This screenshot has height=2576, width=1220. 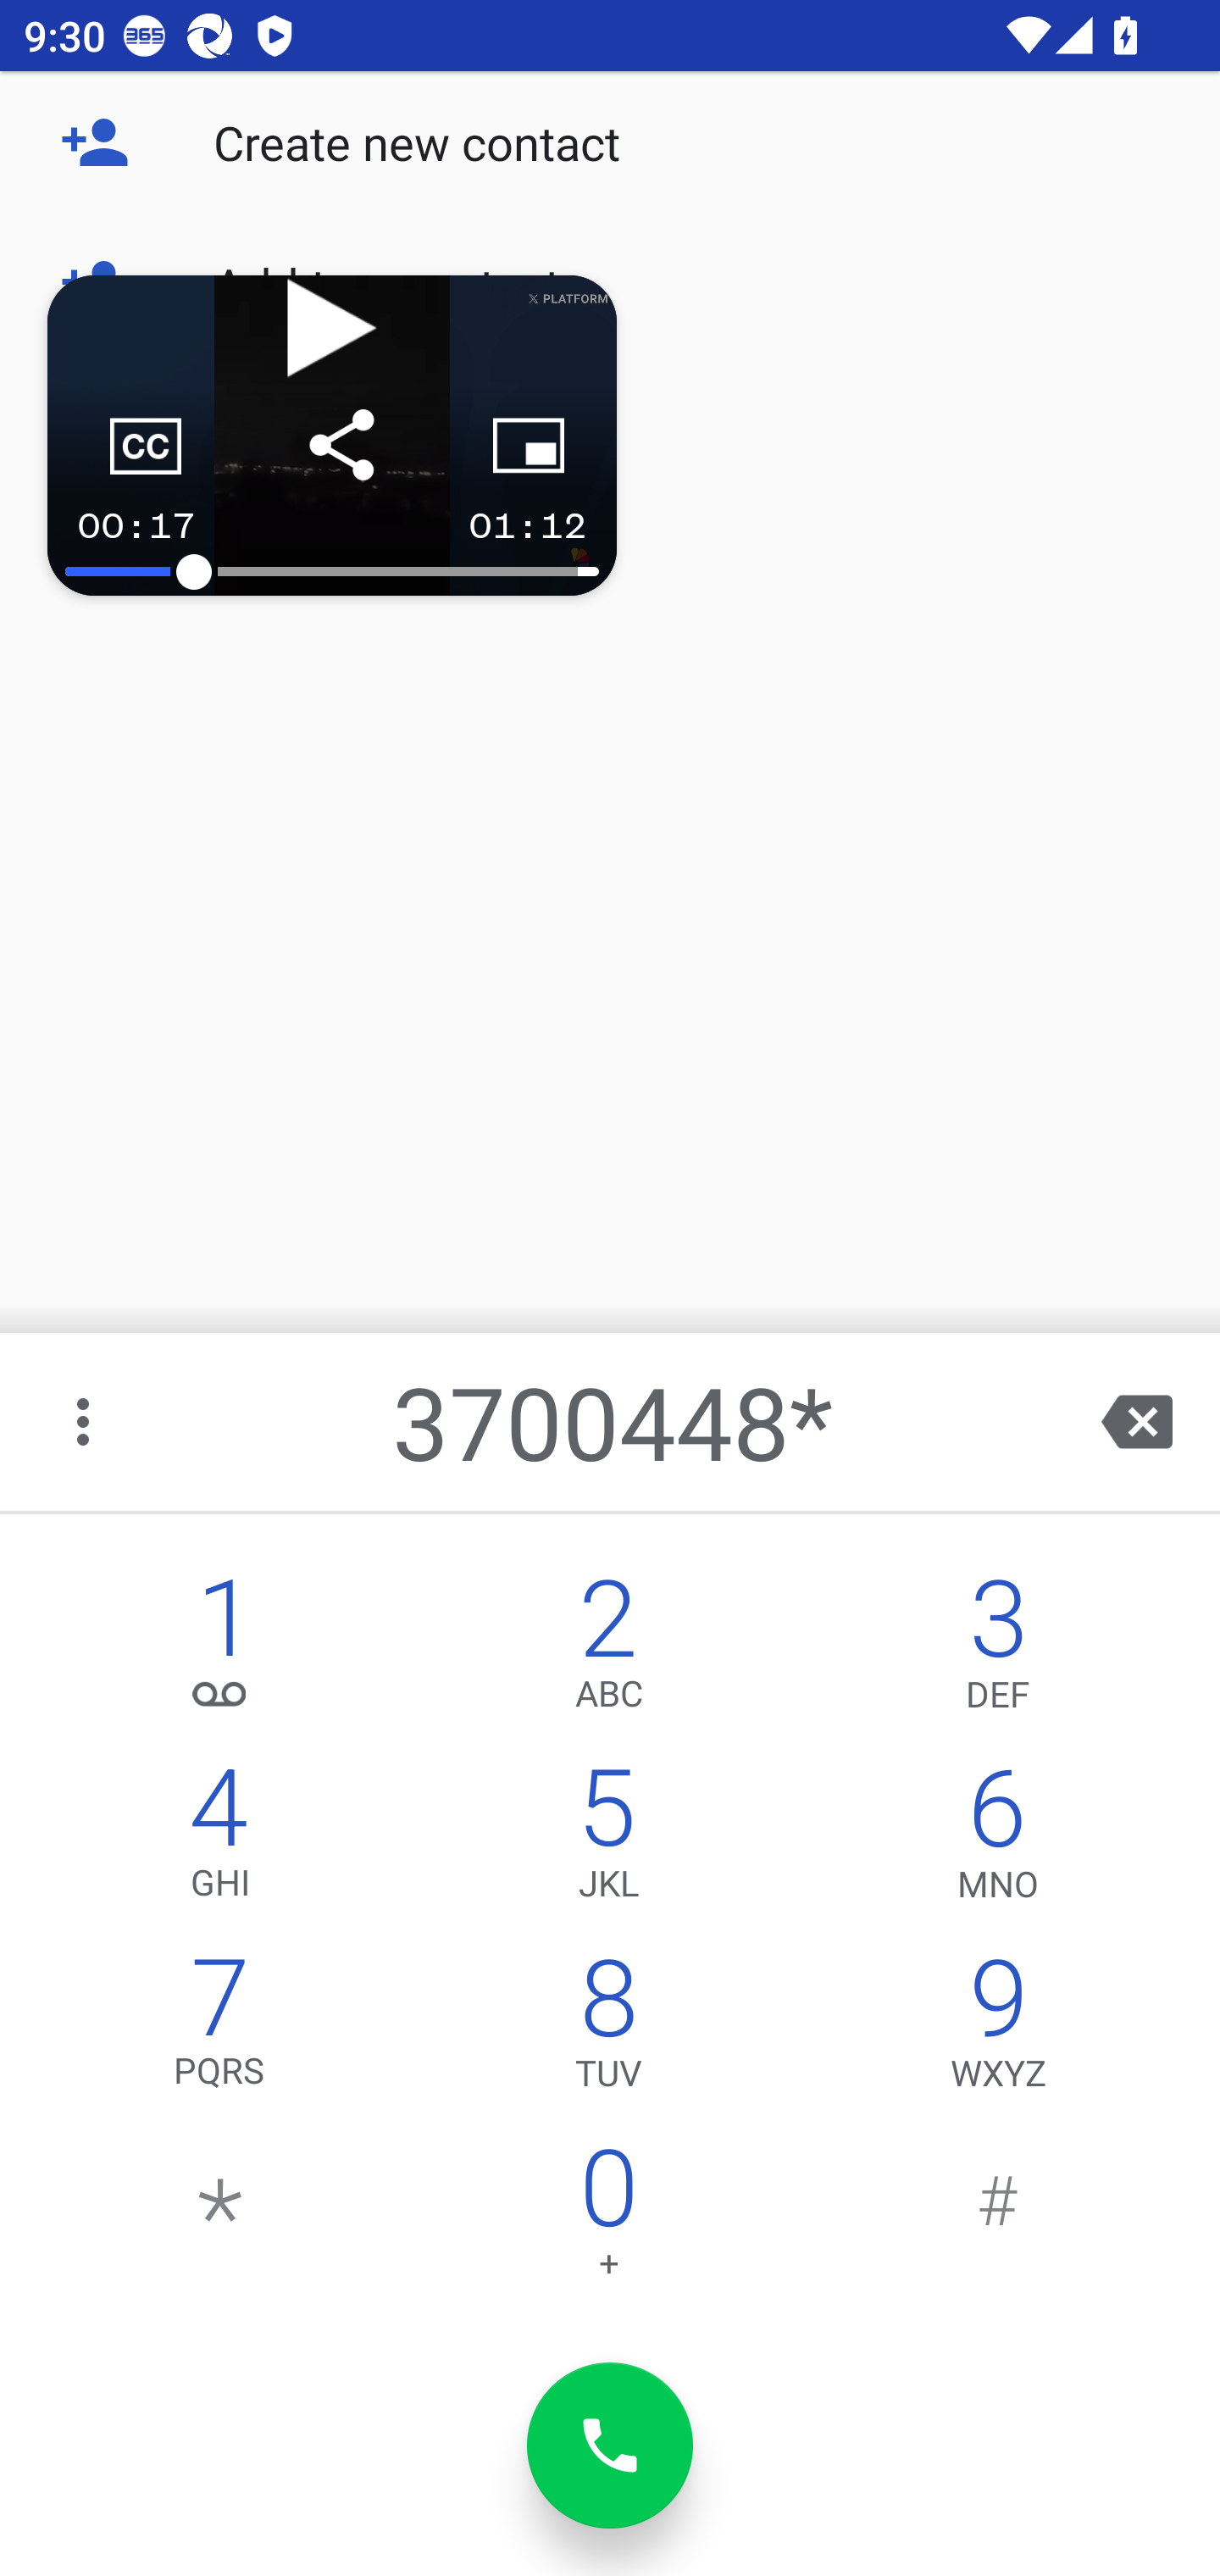 What do you see at coordinates (608, 1840) in the screenshot?
I see `5,JKL 5 JKL` at bounding box center [608, 1840].